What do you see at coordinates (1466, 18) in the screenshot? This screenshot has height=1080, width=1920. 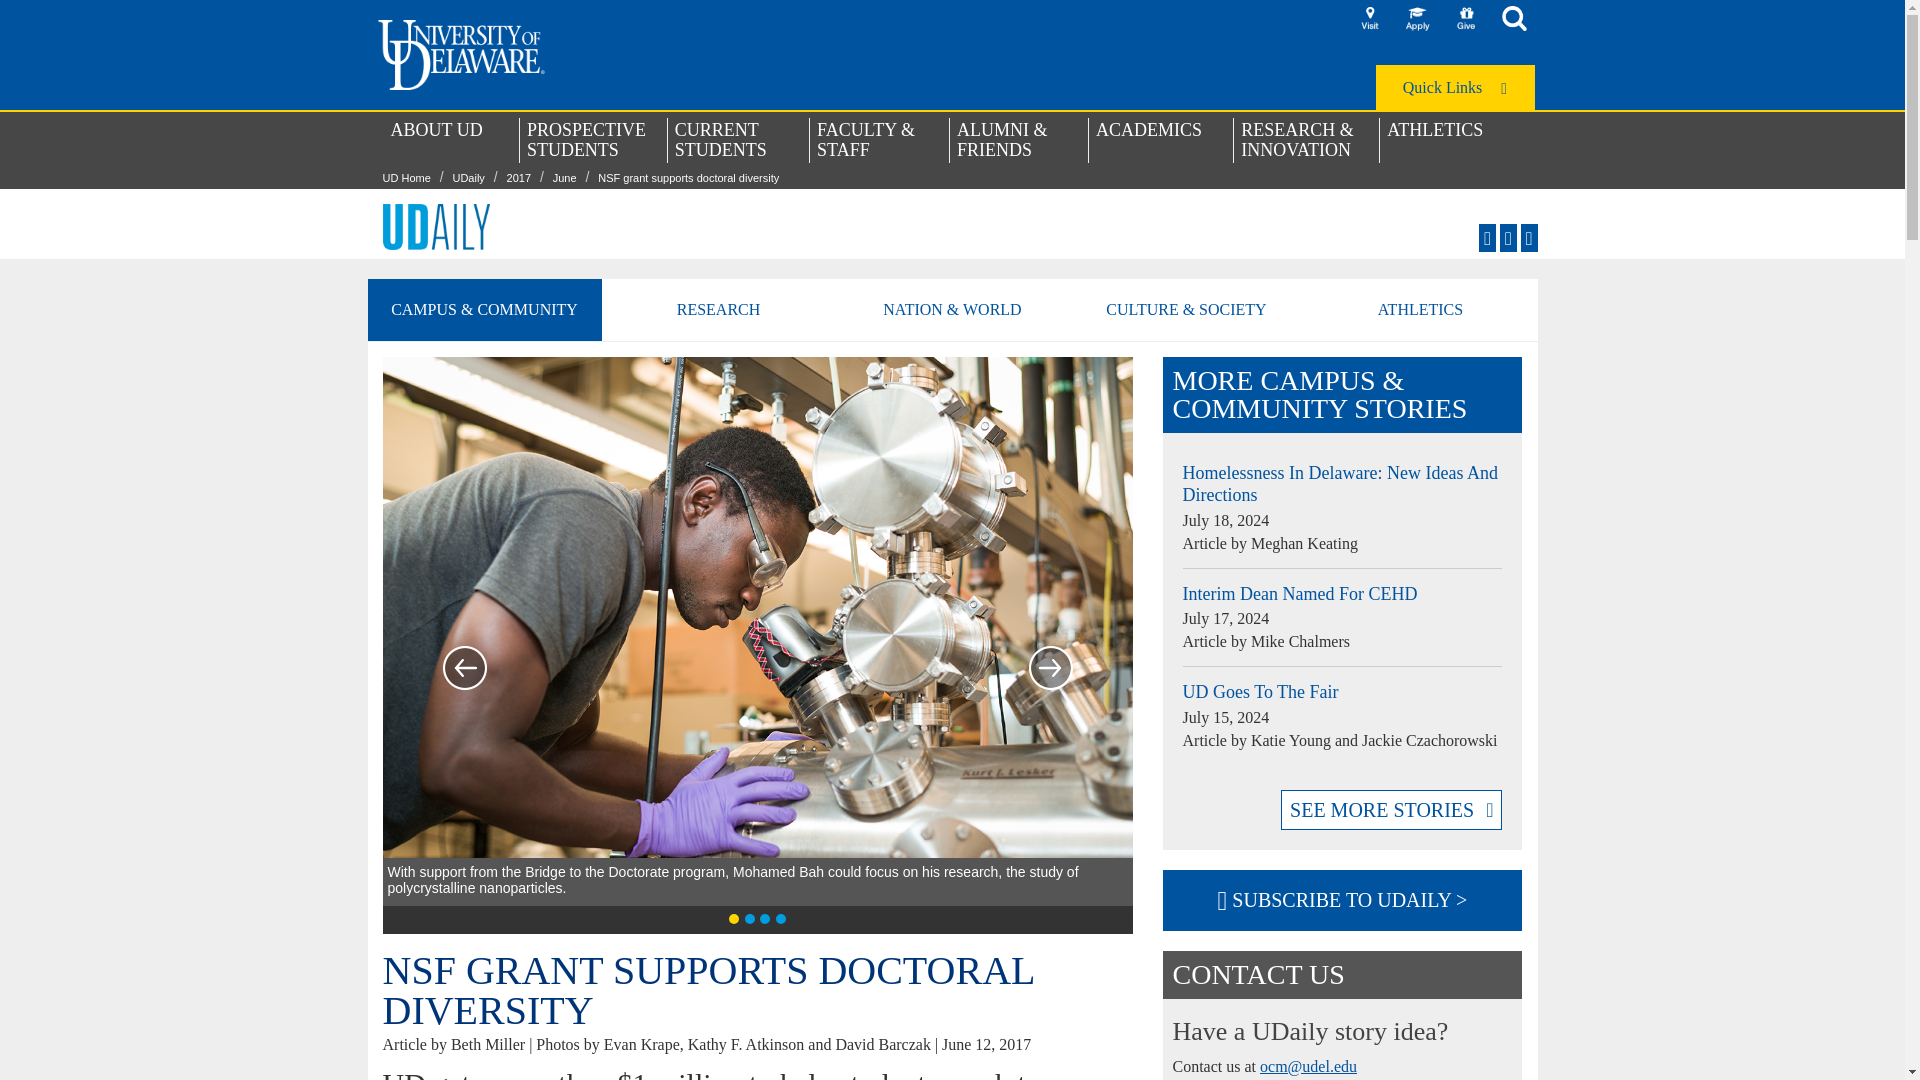 I see `Give` at bounding box center [1466, 18].